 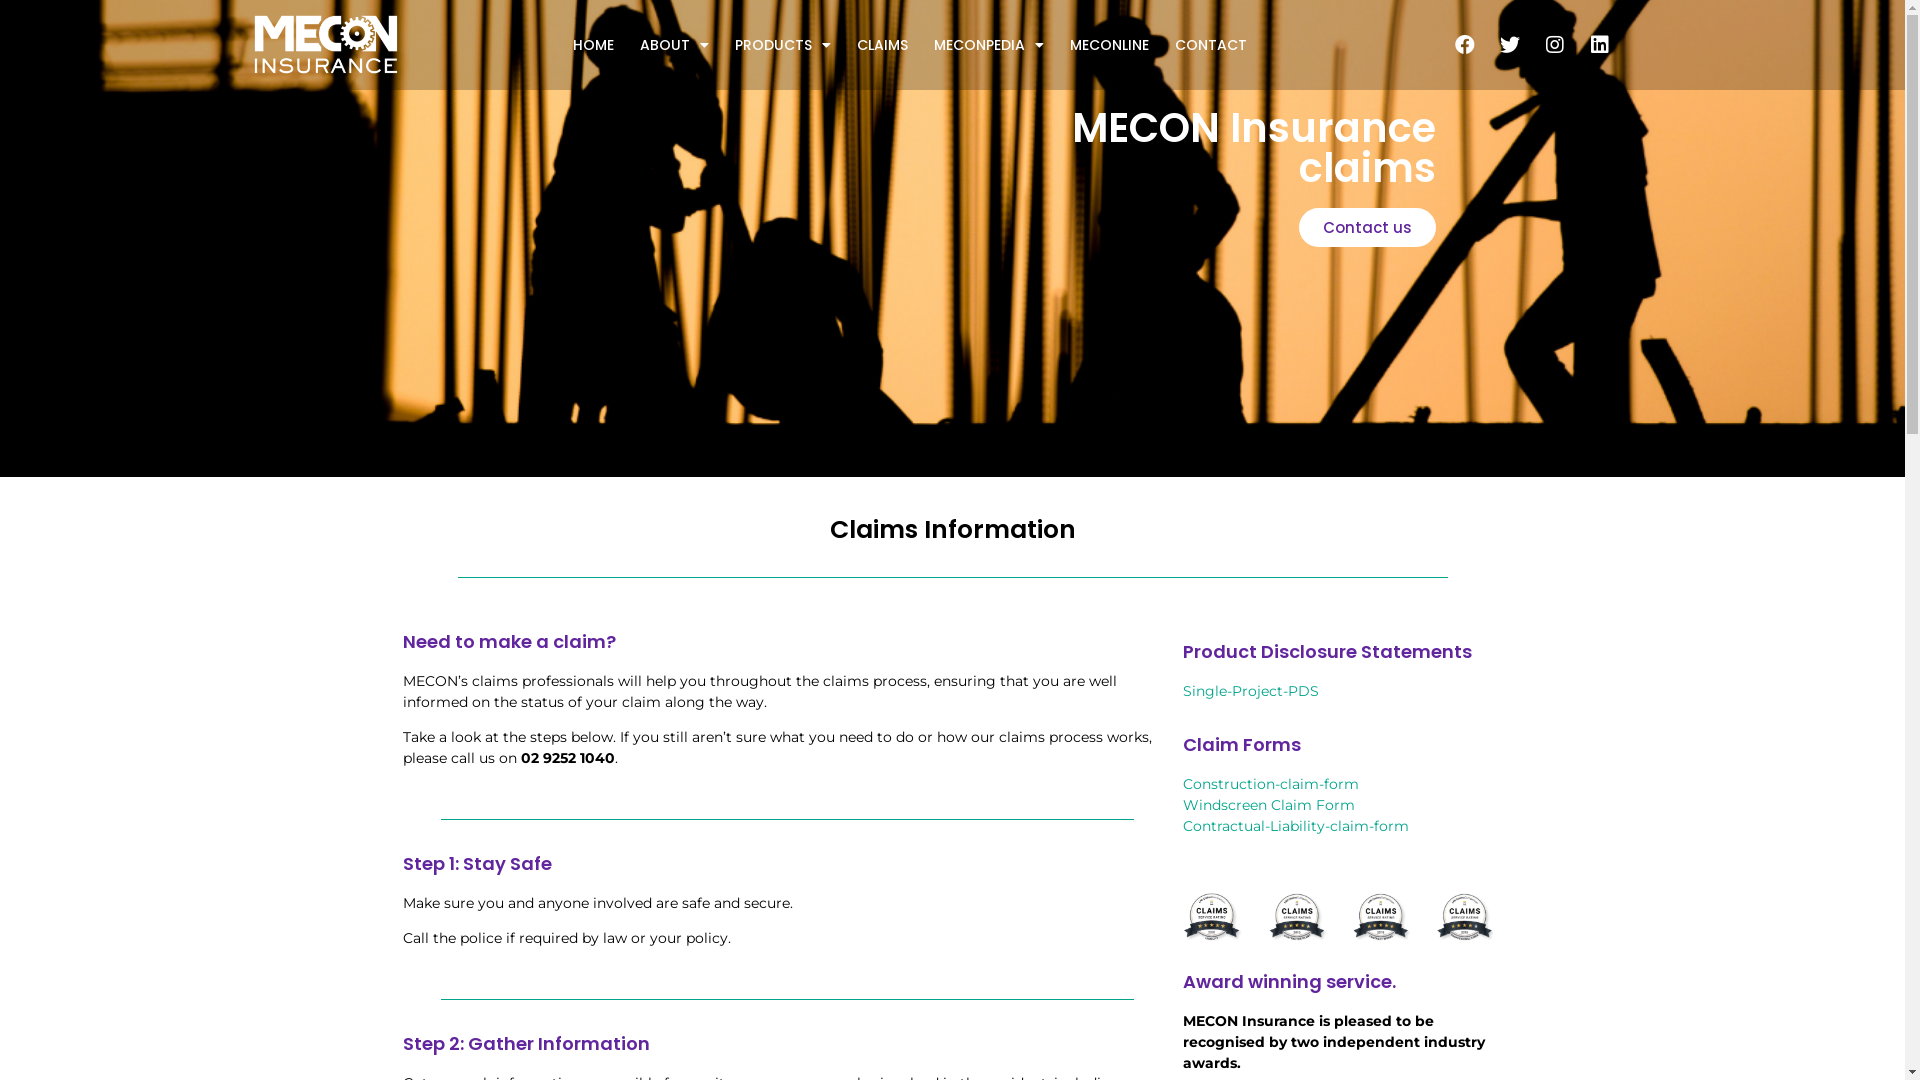 I want to click on Single-Project-PDS, so click(x=1250, y=691).